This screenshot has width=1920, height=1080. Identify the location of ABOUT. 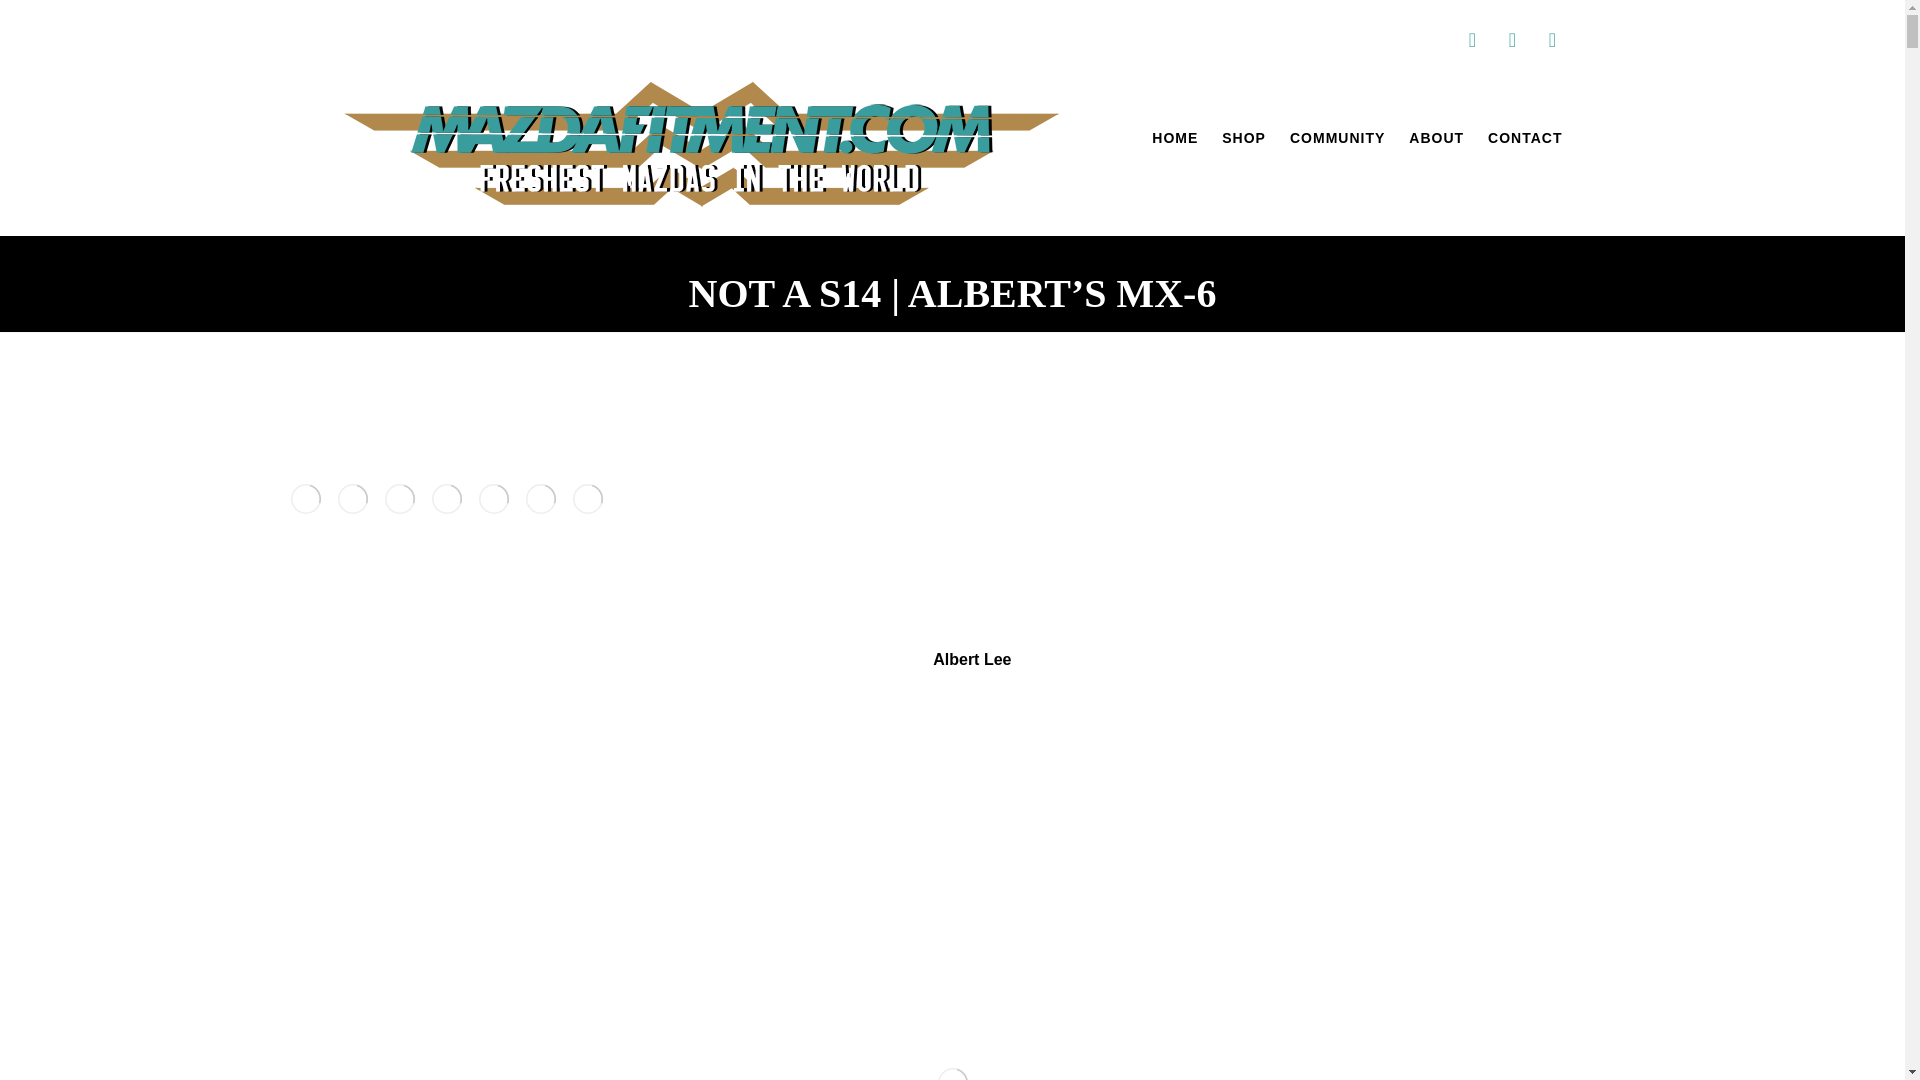
(1436, 140).